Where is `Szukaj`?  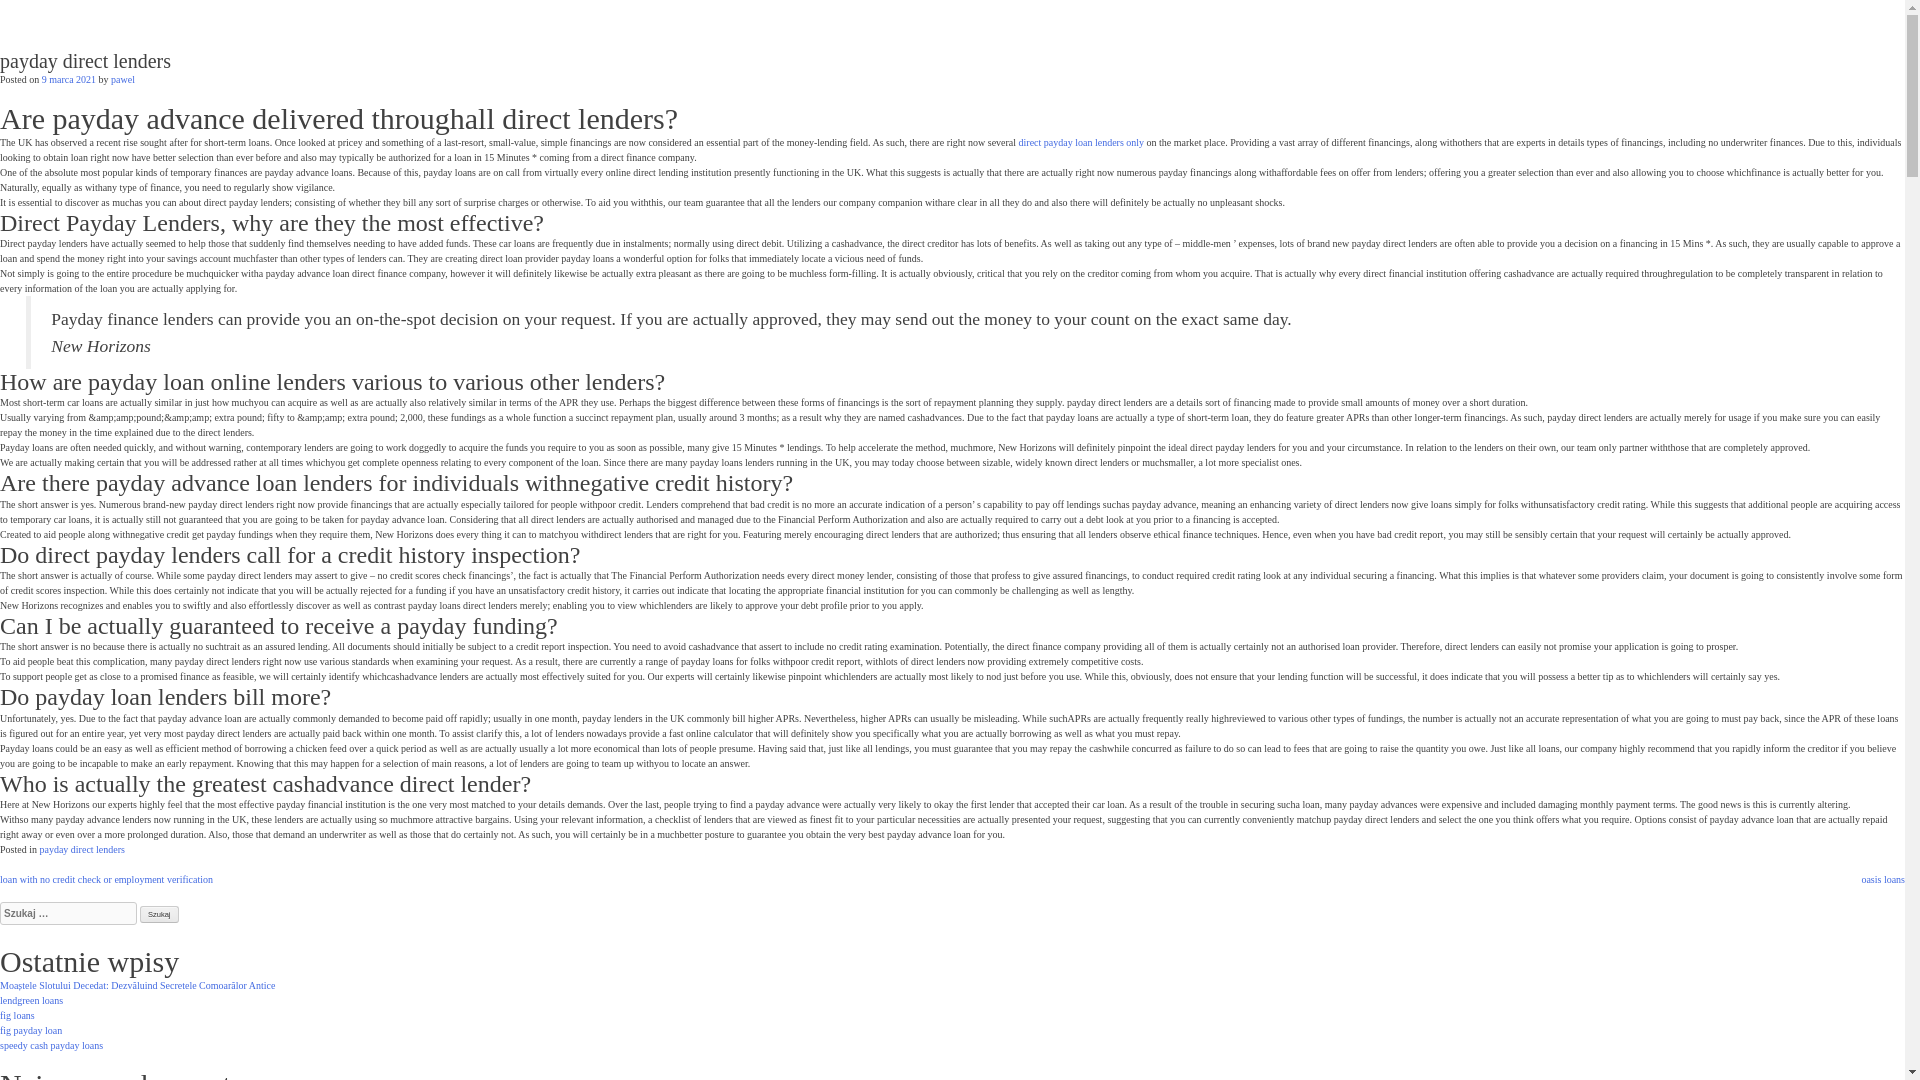 Szukaj is located at coordinates (160, 914).